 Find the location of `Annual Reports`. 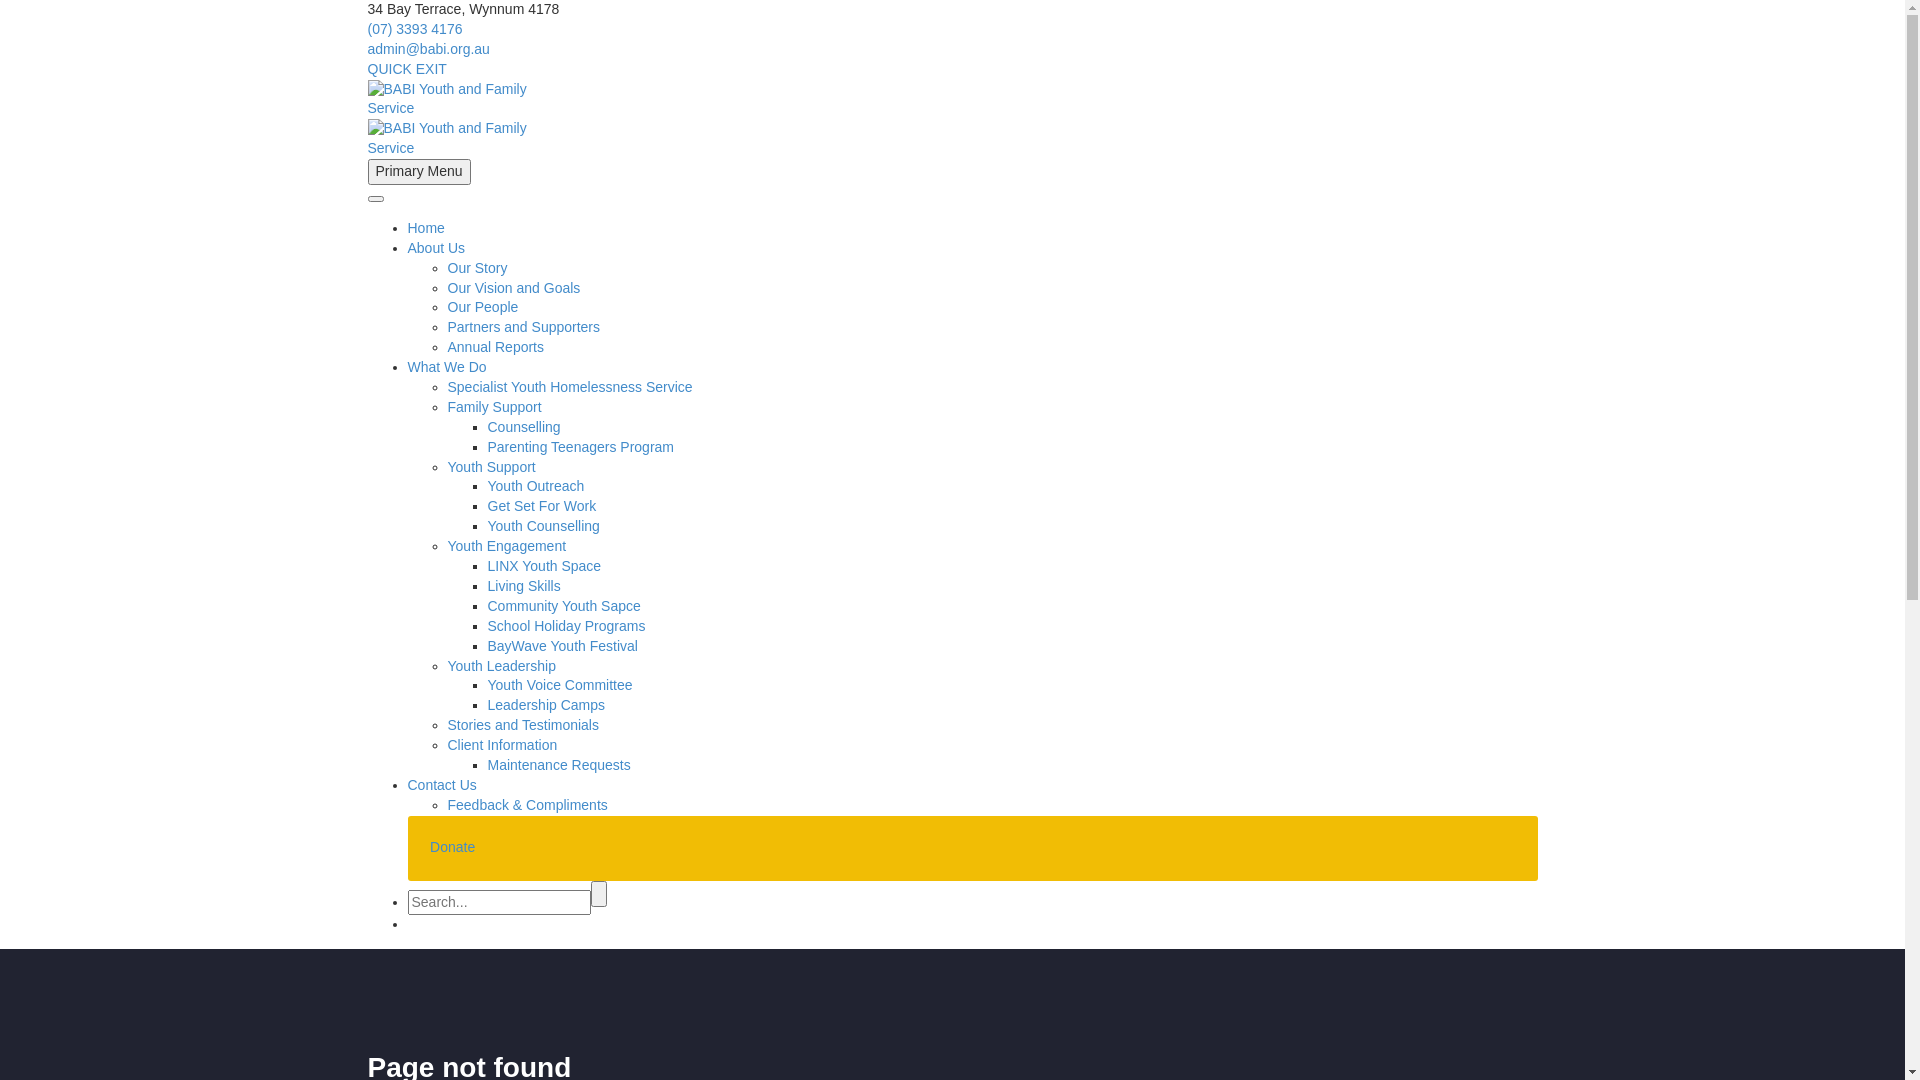

Annual Reports is located at coordinates (496, 347).